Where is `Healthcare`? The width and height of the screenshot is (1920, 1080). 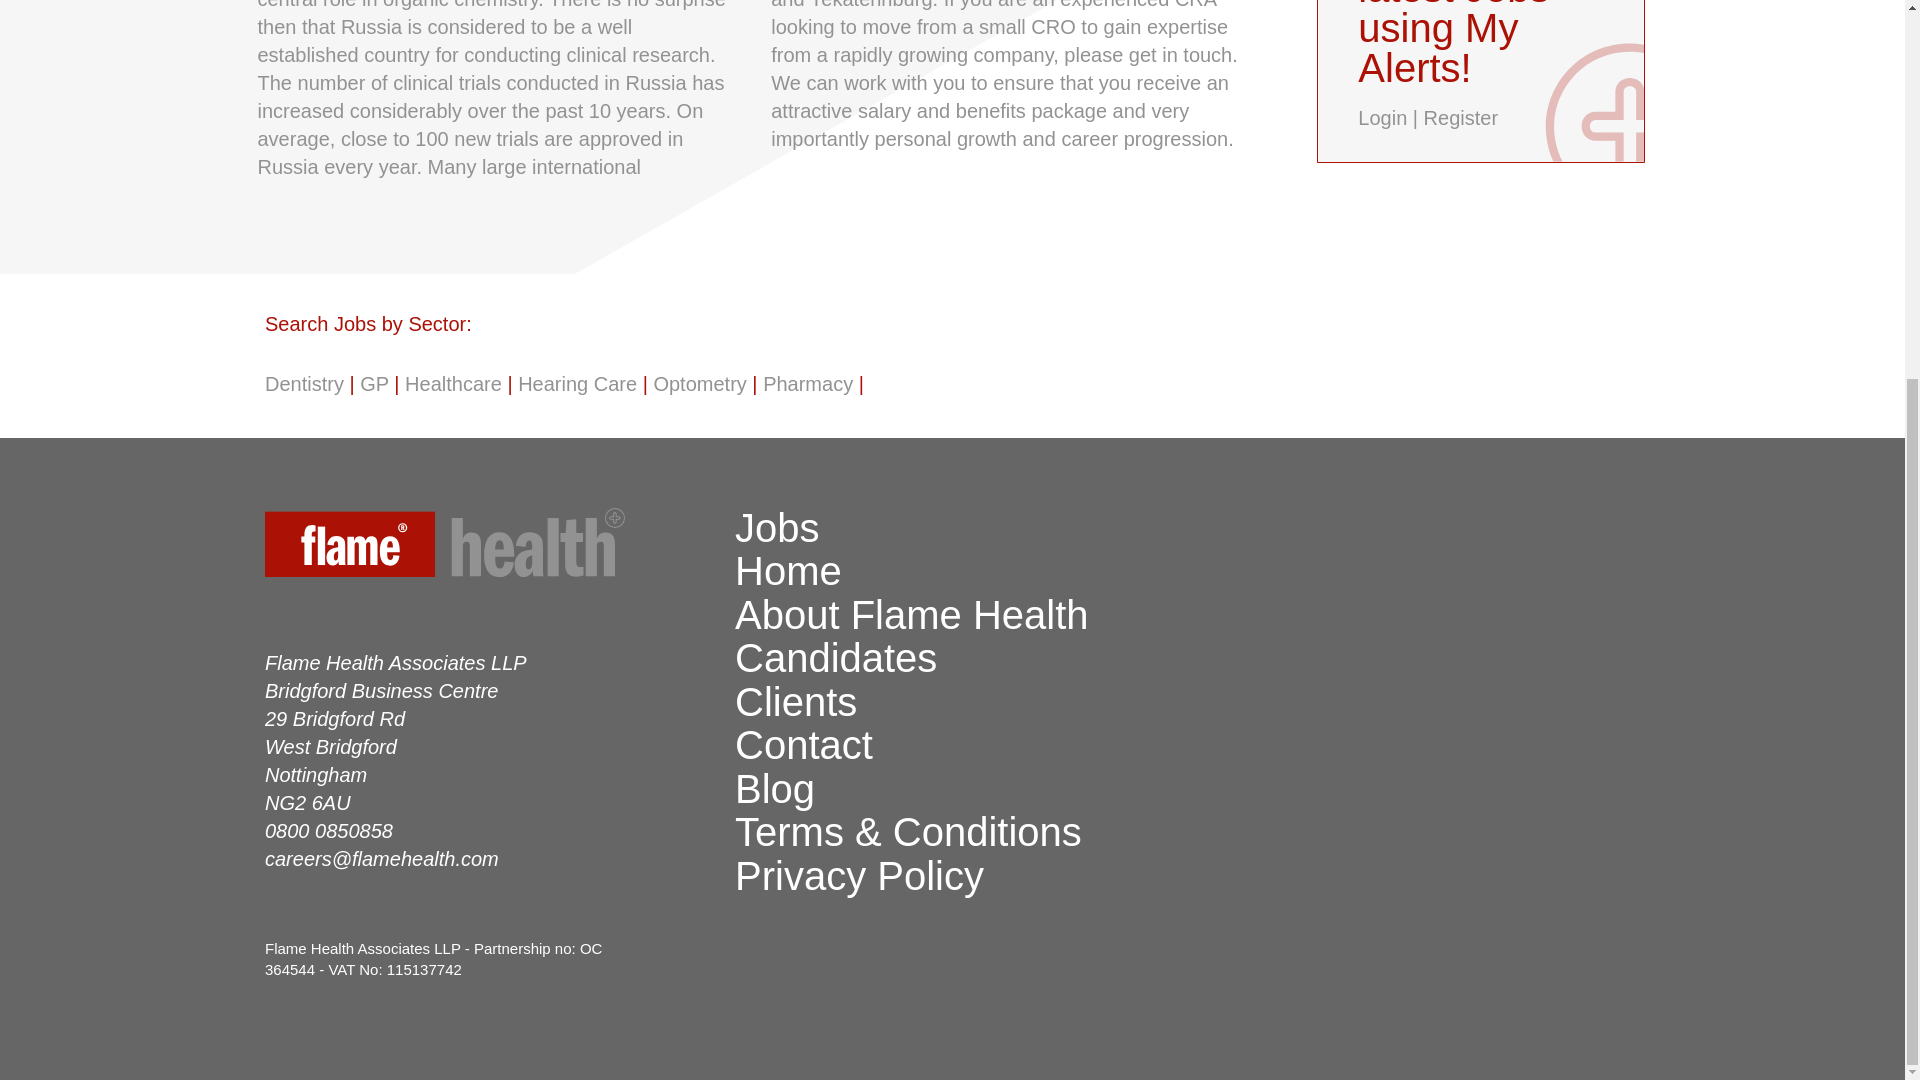
Healthcare is located at coordinates (453, 384).